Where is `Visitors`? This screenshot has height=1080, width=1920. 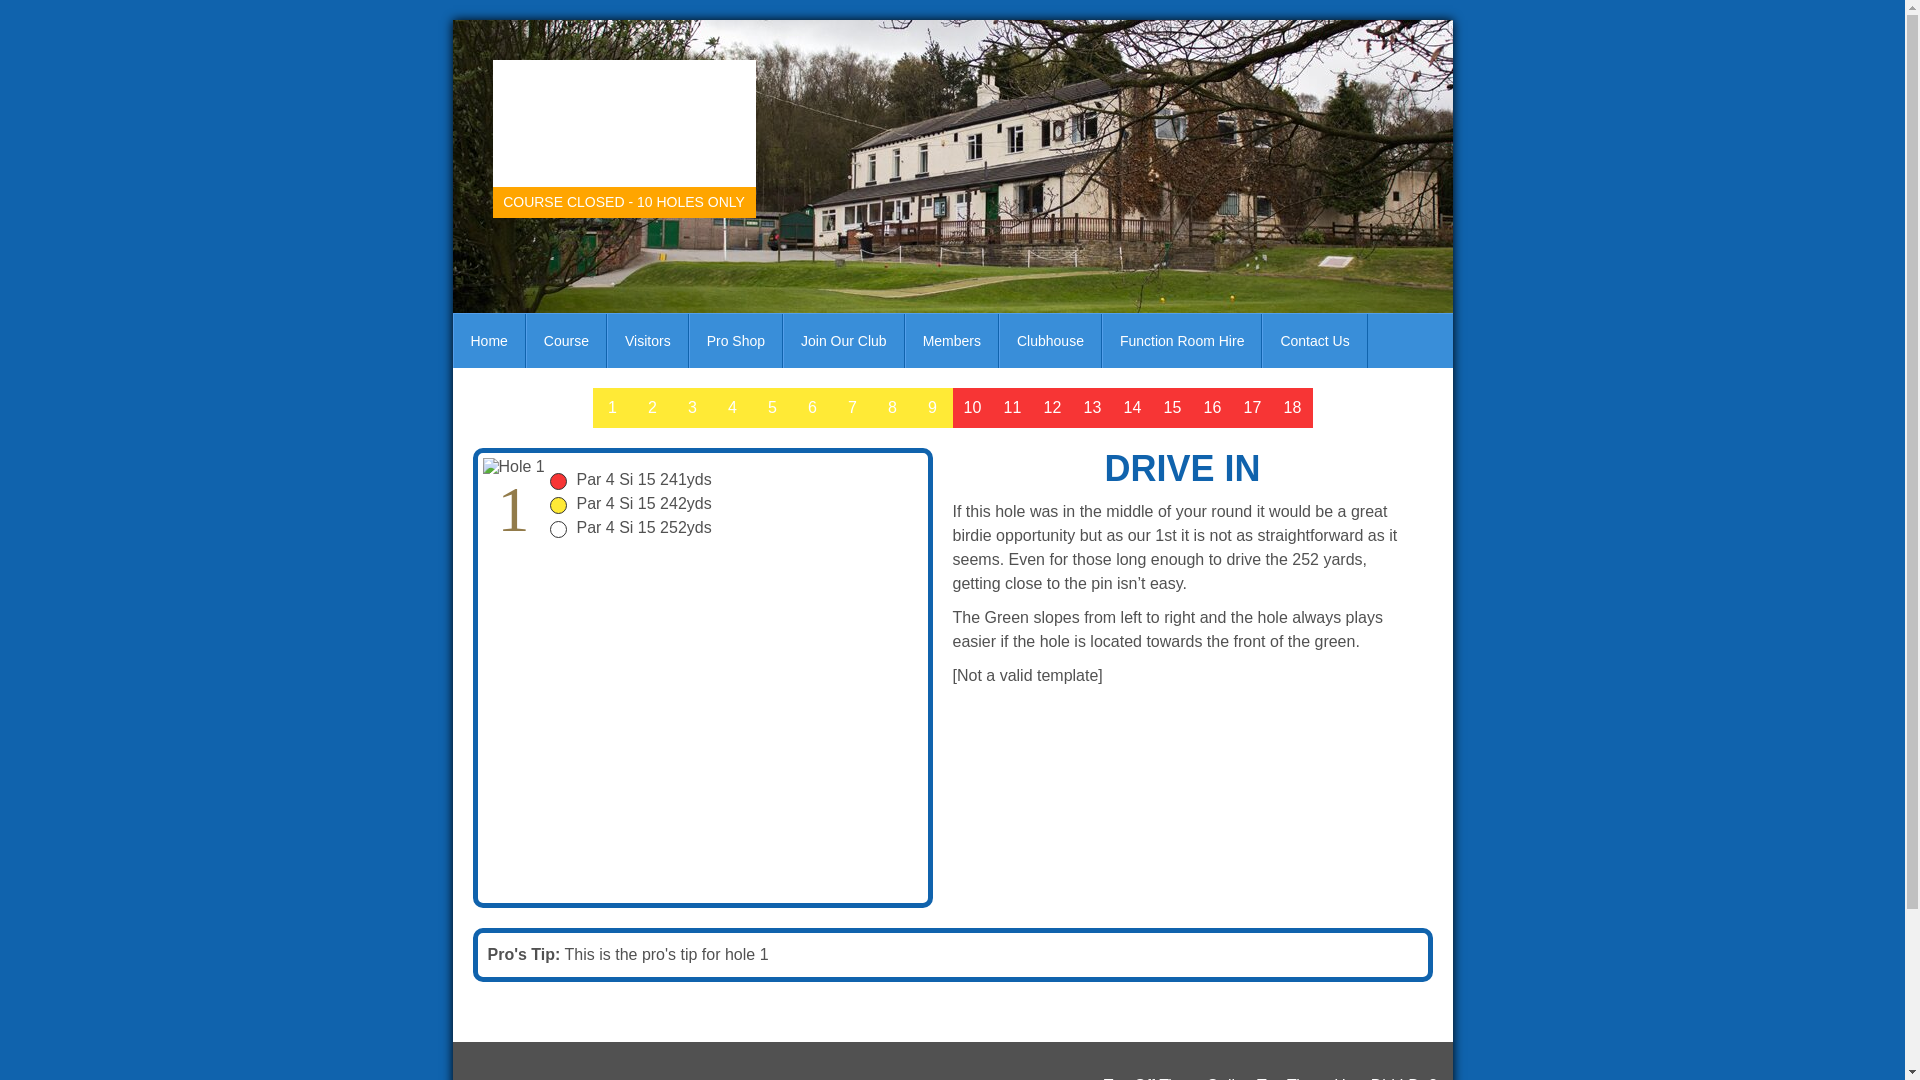
Visitors is located at coordinates (648, 341).